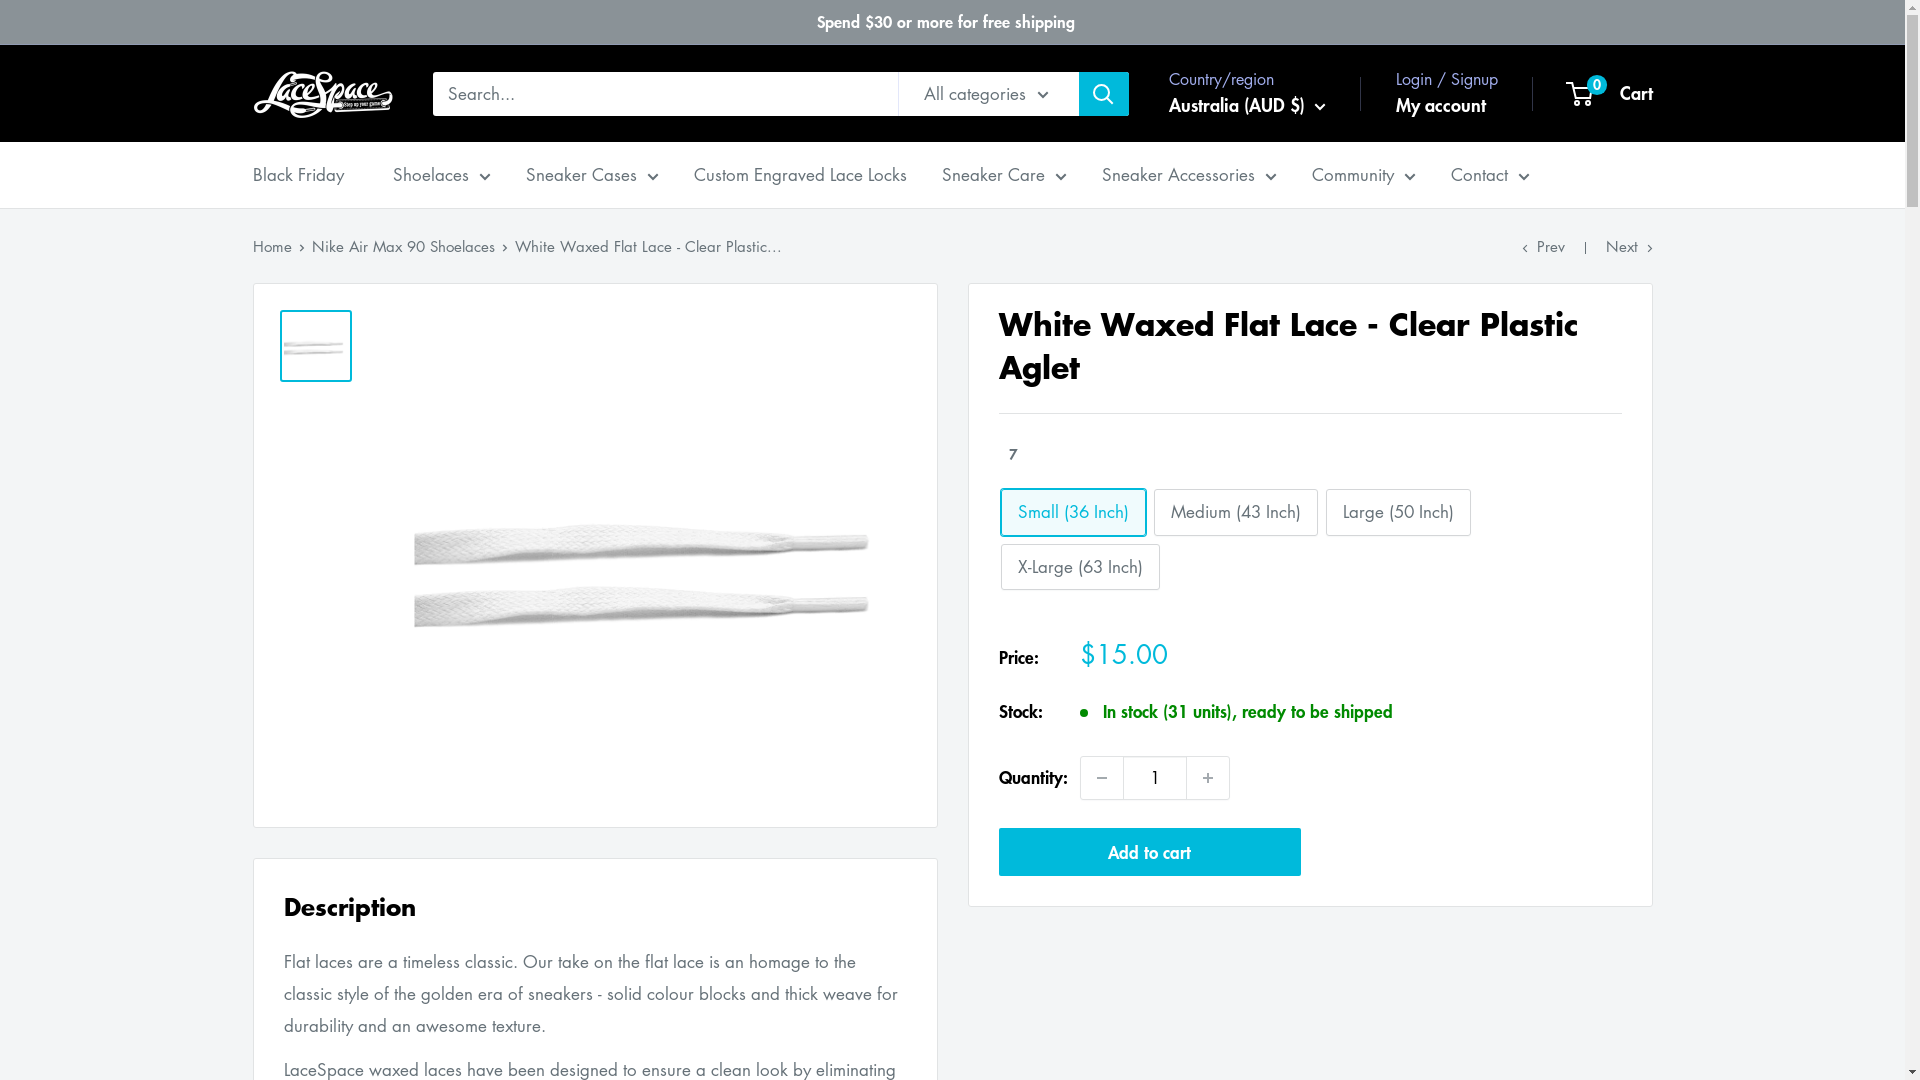 The width and height of the screenshot is (1920, 1080). I want to click on AR, so click(1148, 432).